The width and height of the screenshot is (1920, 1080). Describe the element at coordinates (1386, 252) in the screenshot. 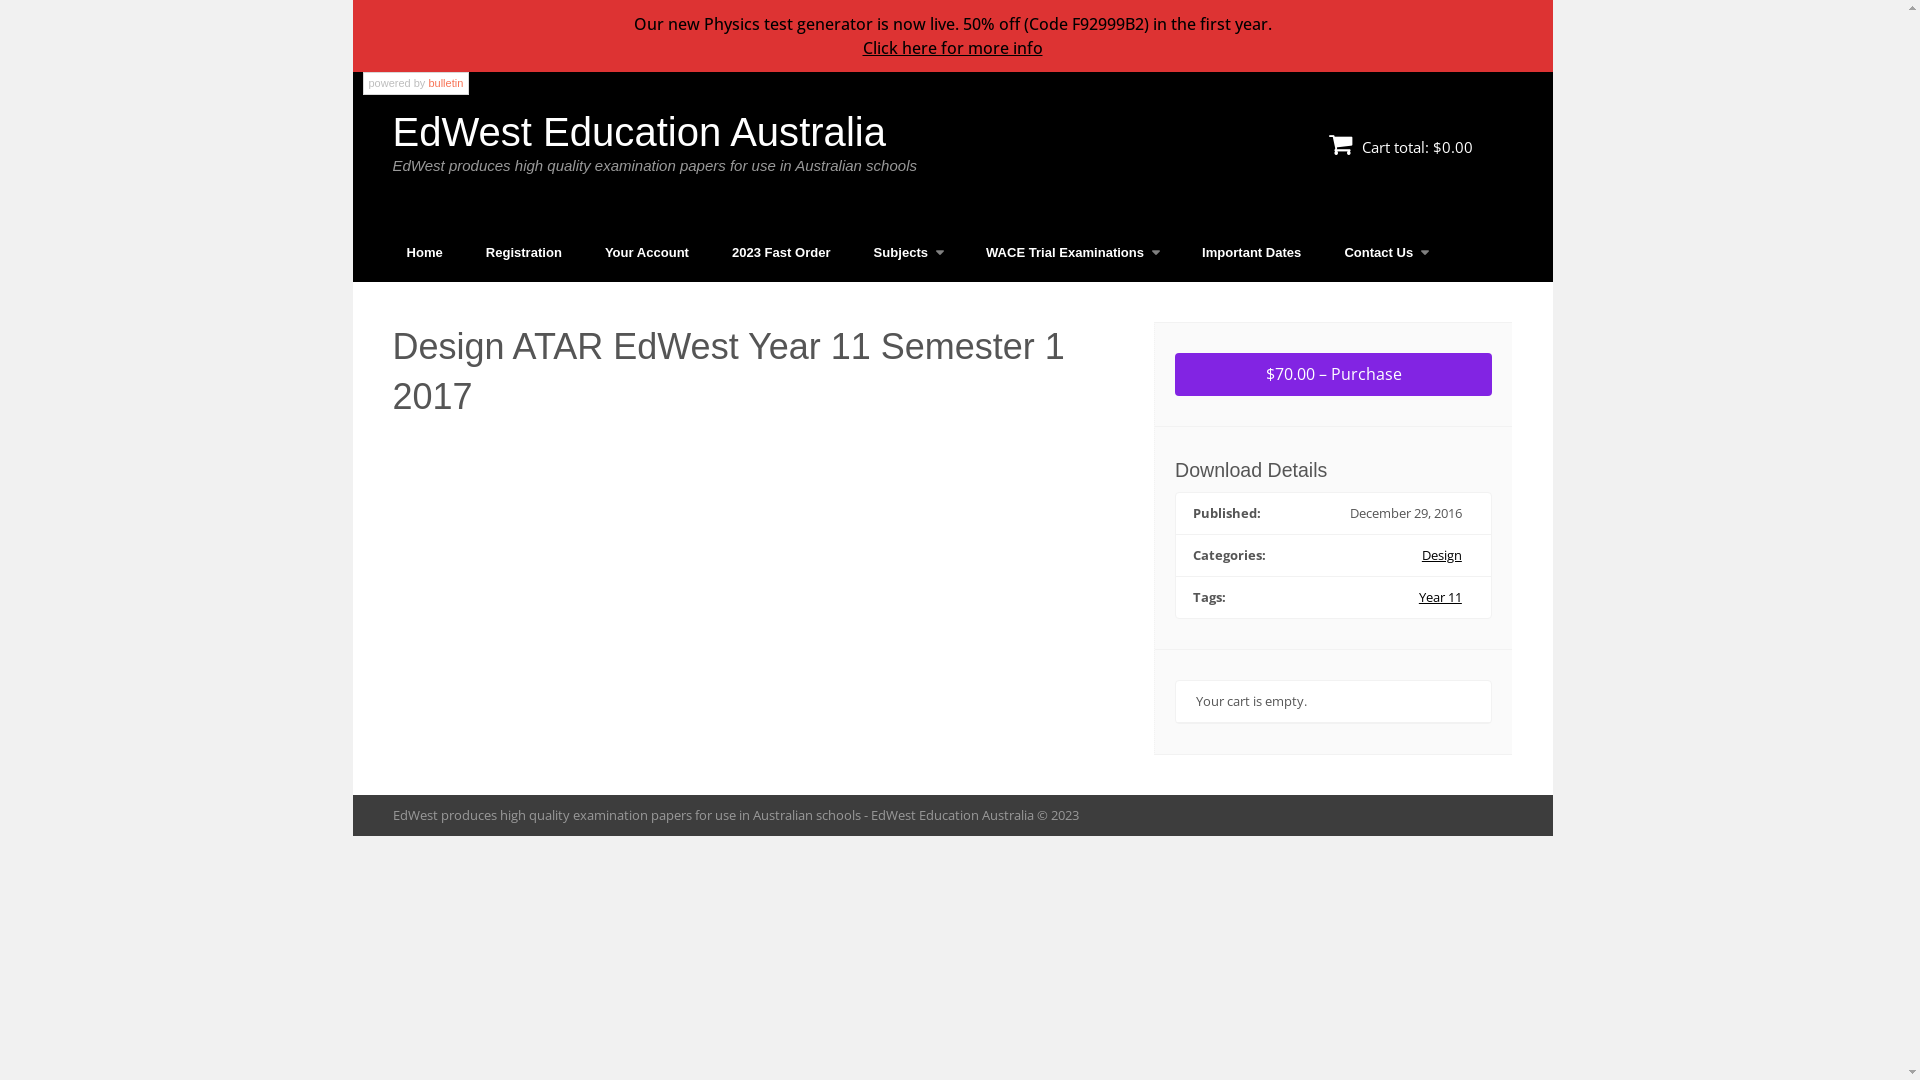

I see `Contact Us` at that location.